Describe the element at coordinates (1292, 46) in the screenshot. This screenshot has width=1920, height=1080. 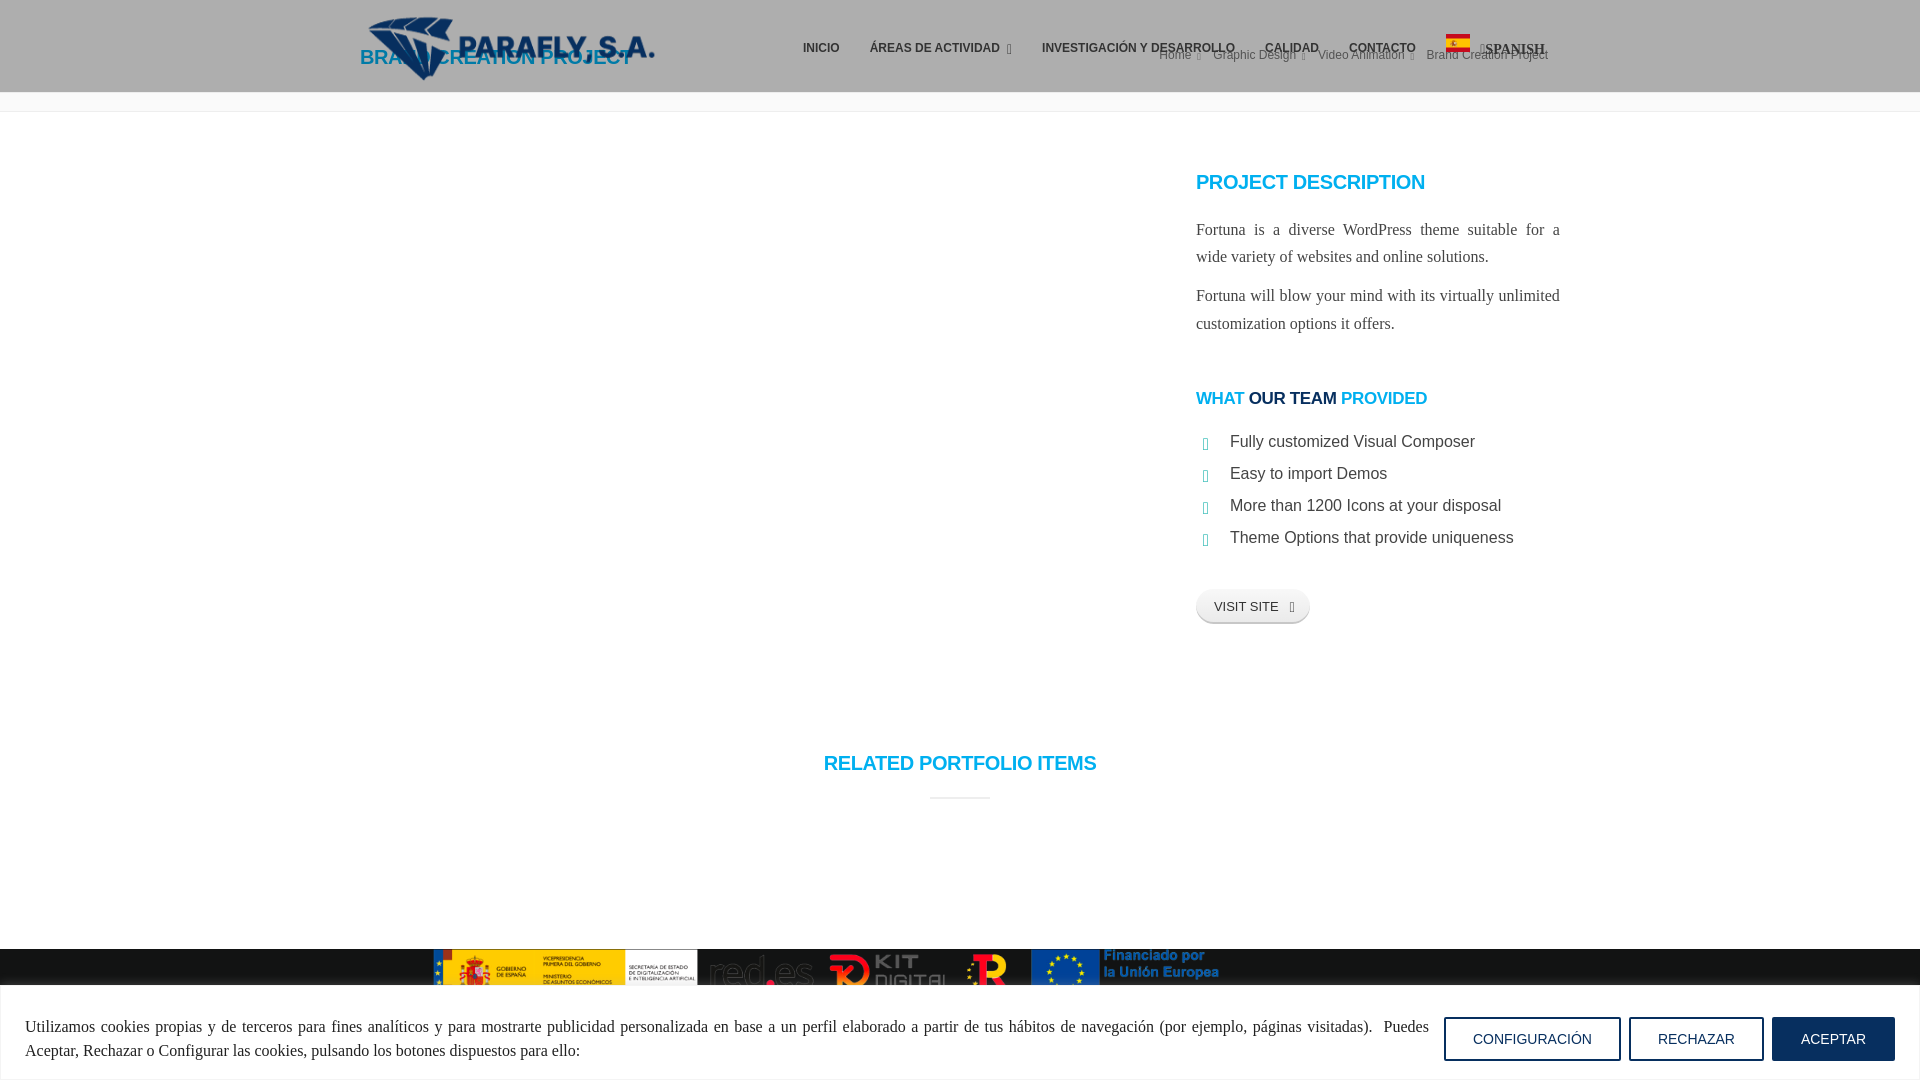
I see `CALIDAD` at that location.